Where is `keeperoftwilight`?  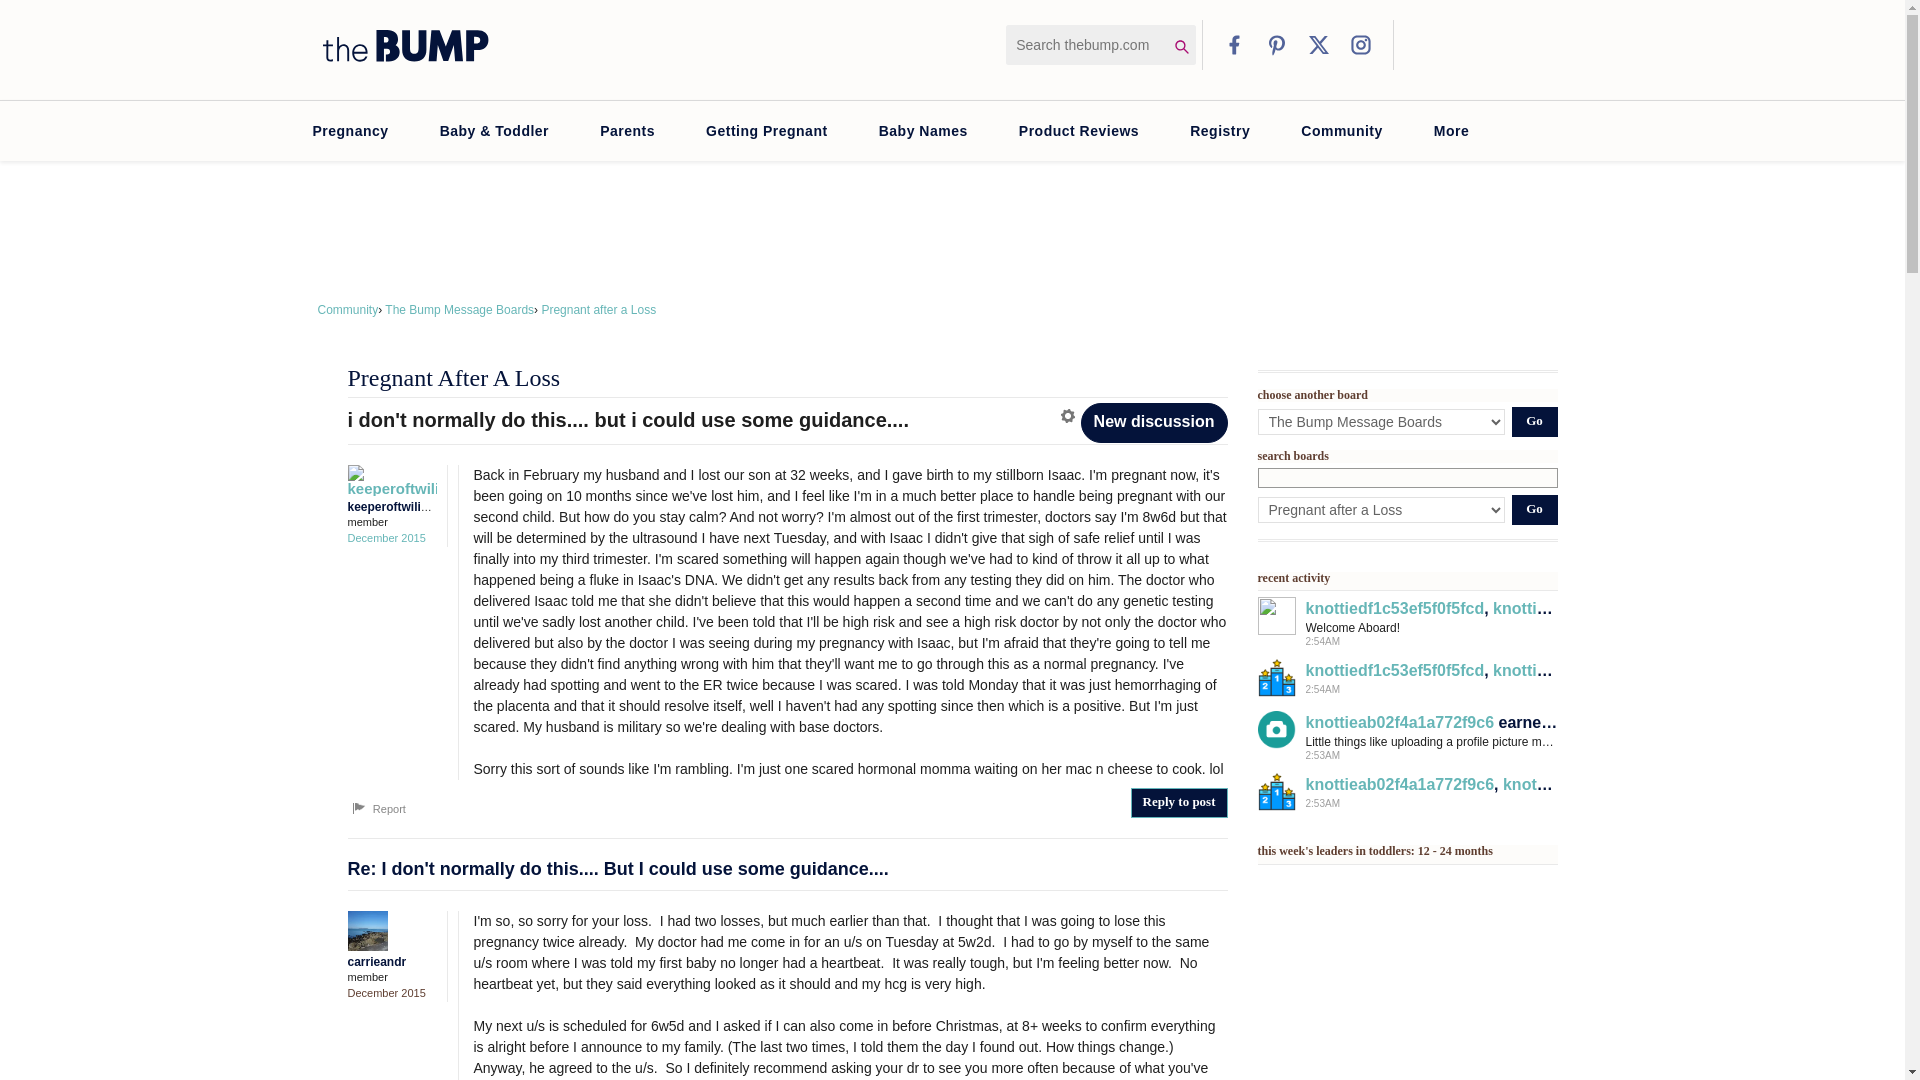
keeperoftwilight is located at coordinates (386, 480).